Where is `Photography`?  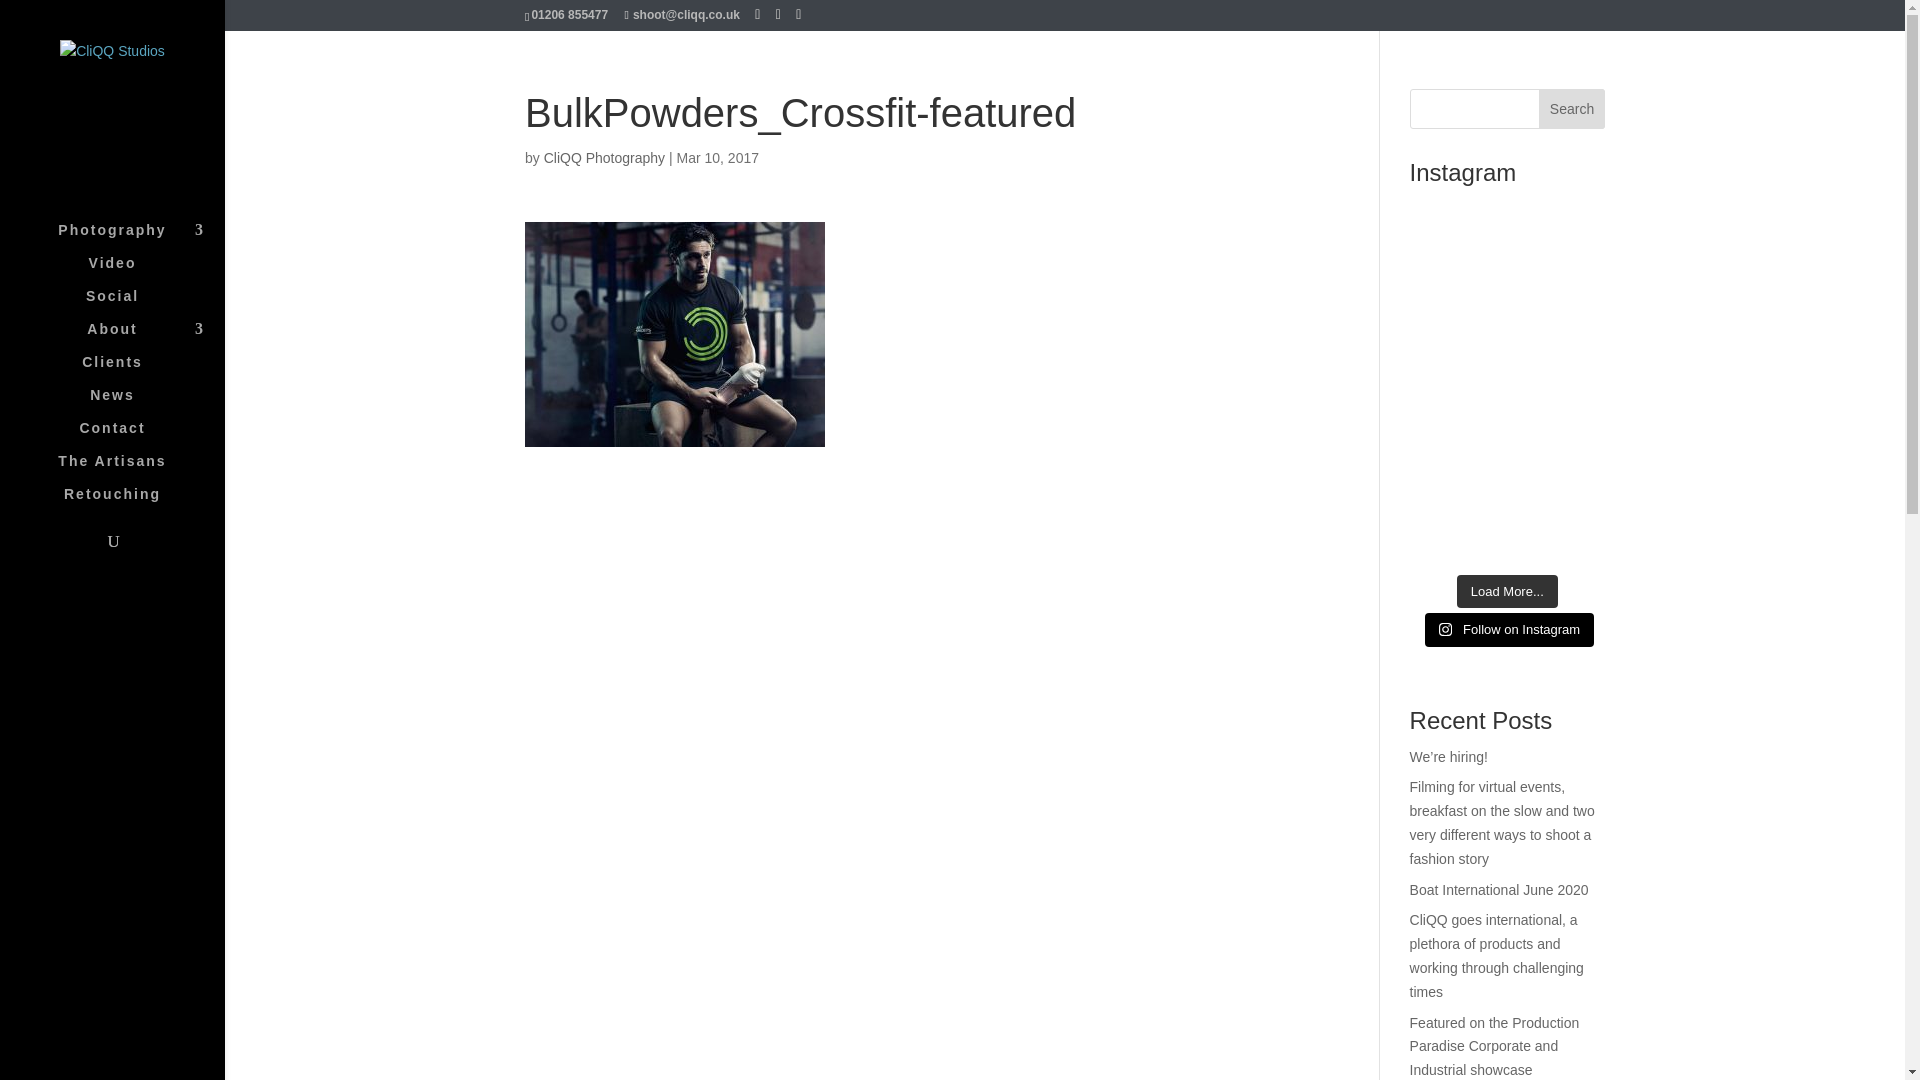 Photography is located at coordinates (132, 238).